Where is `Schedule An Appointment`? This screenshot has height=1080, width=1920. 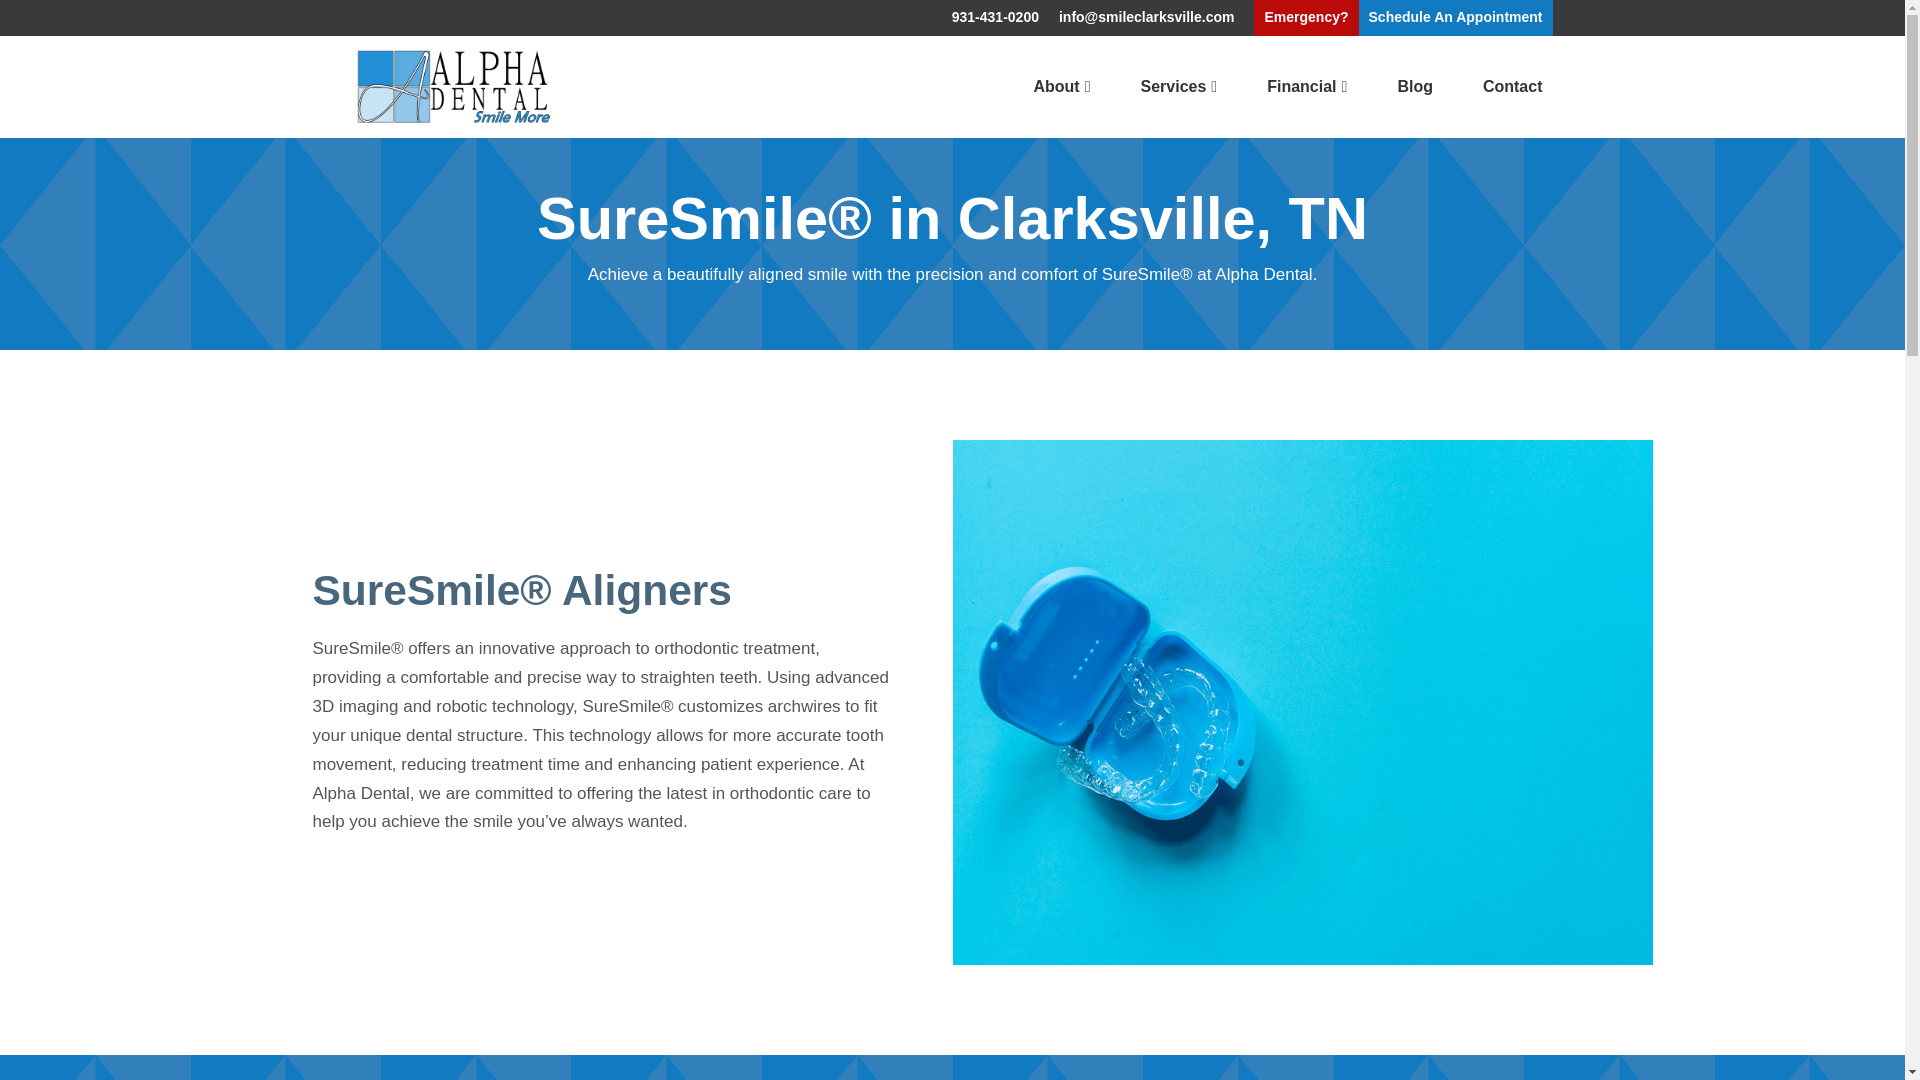
Schedule An Appointment is located at coordinates (1456, 18).